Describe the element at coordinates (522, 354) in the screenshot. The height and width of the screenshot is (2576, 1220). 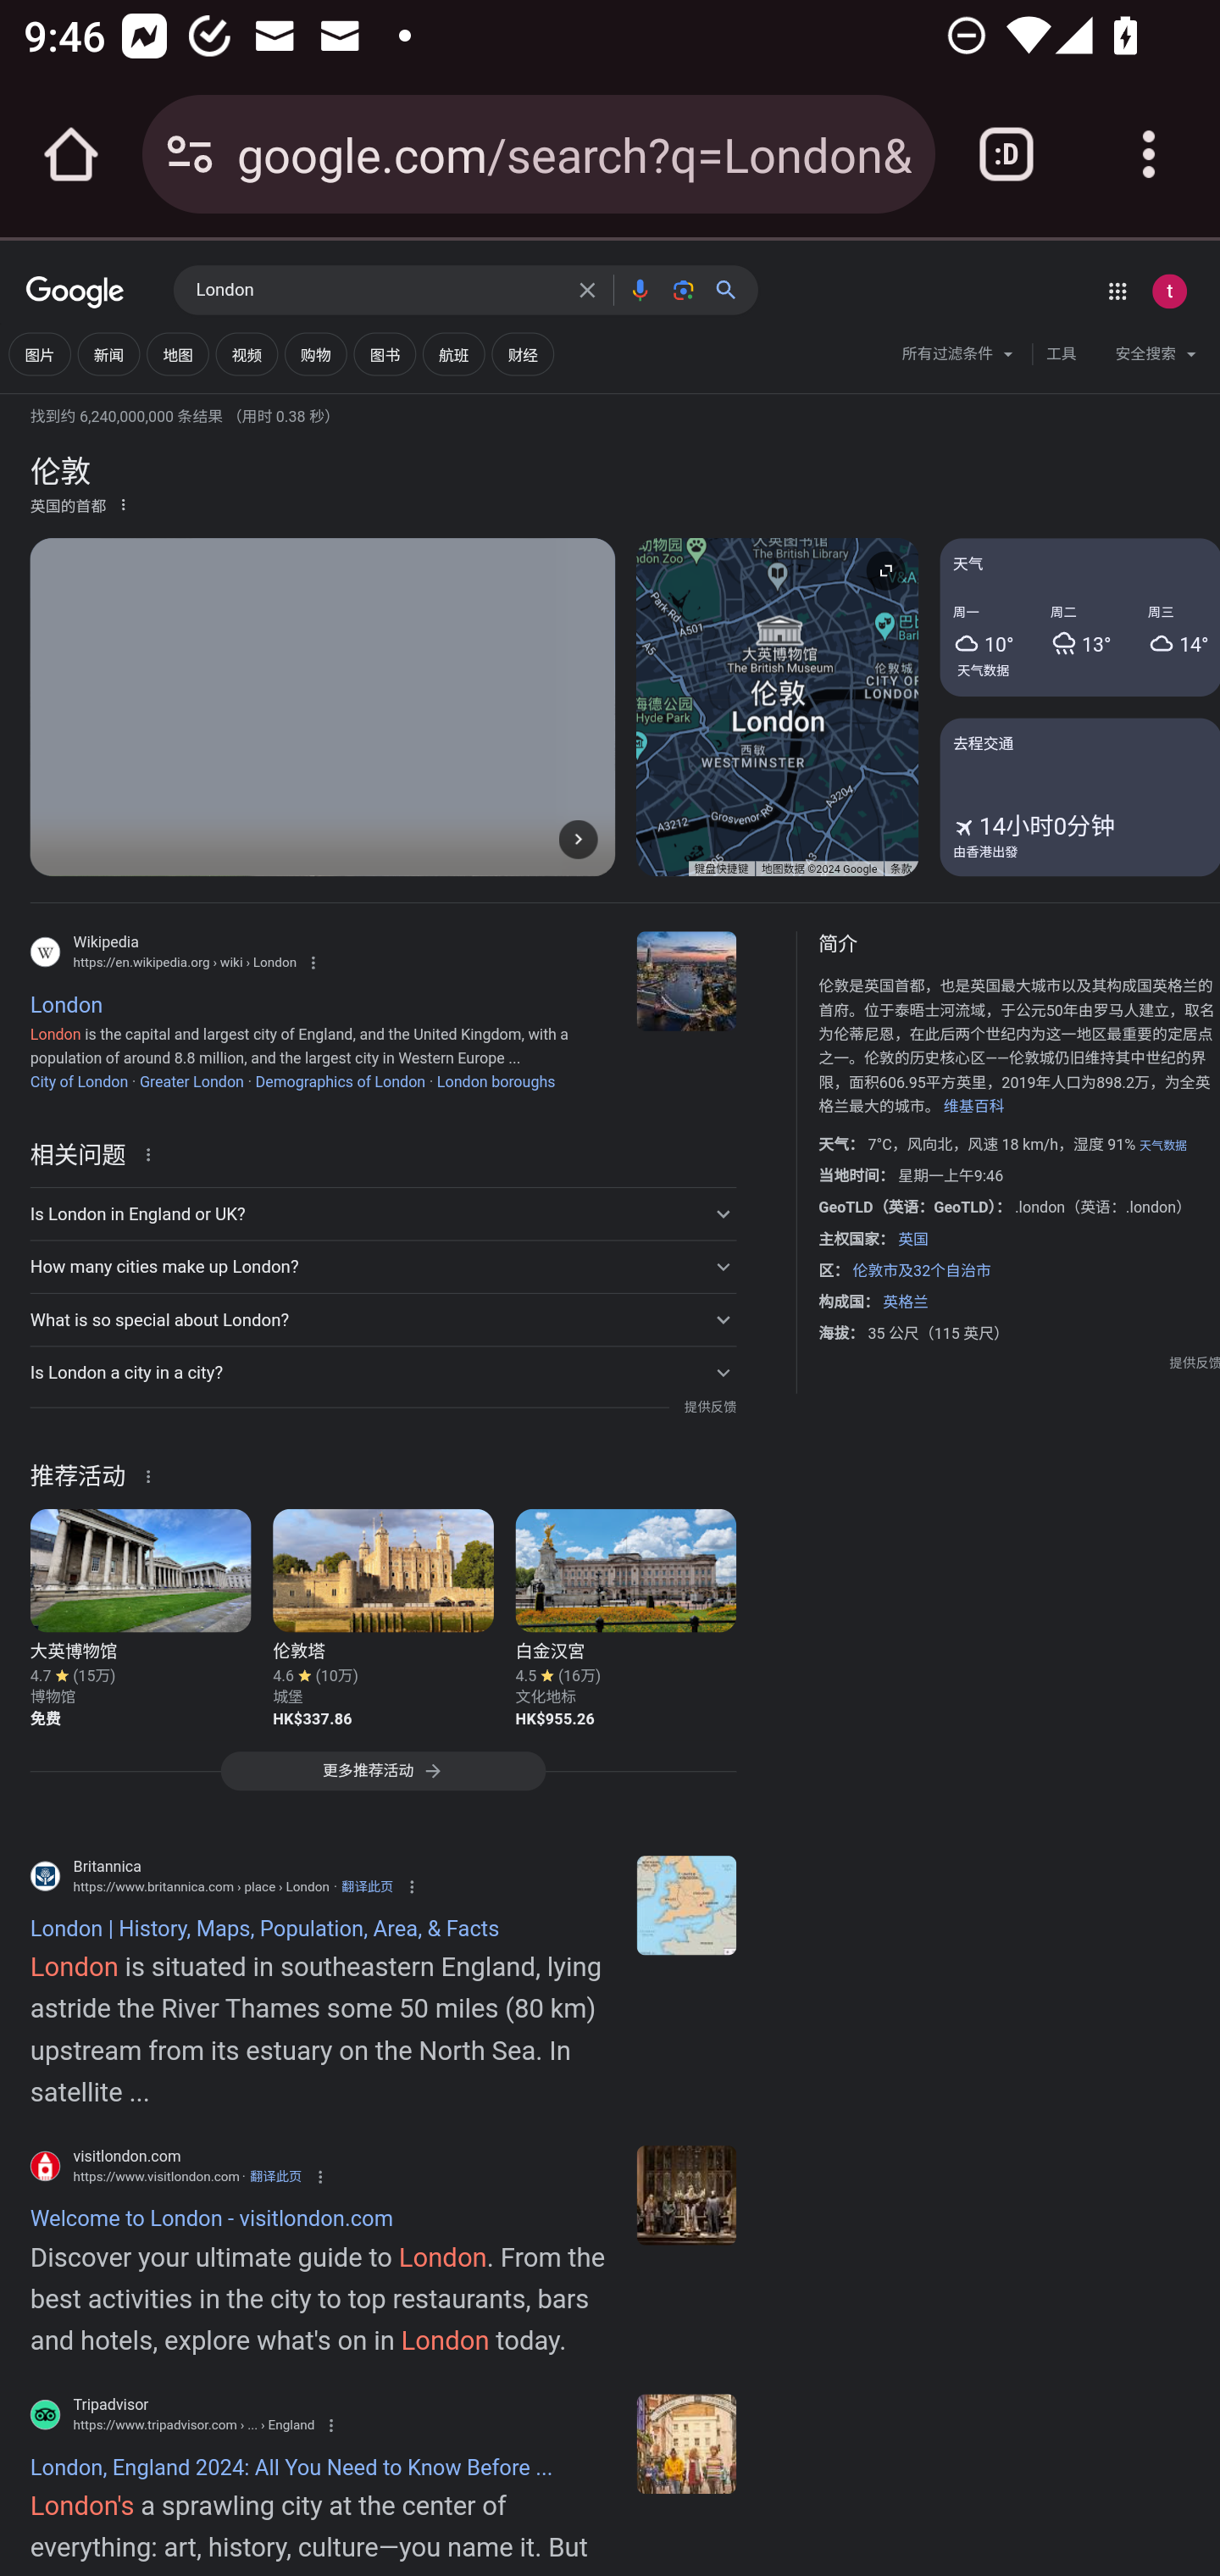
I see `财经` at that location.